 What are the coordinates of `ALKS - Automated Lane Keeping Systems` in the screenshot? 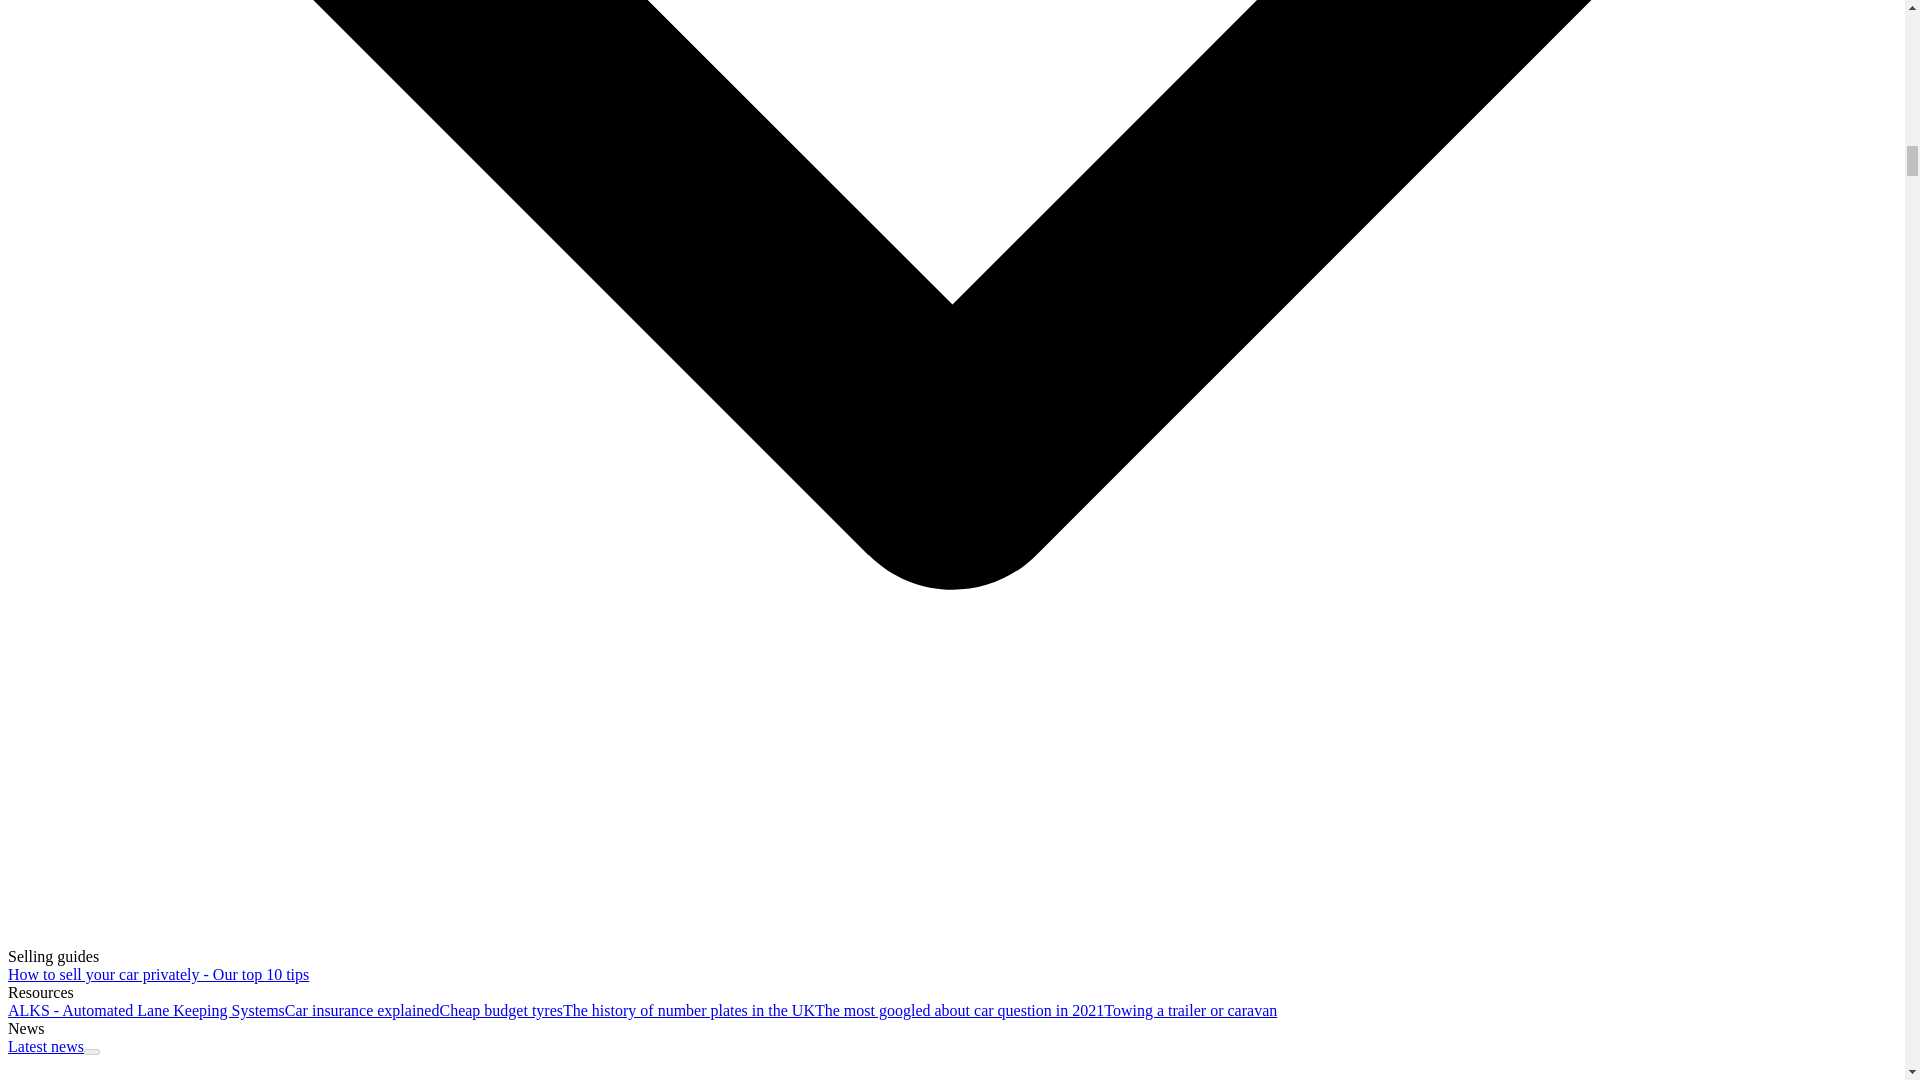 It's located at (146, 1010).